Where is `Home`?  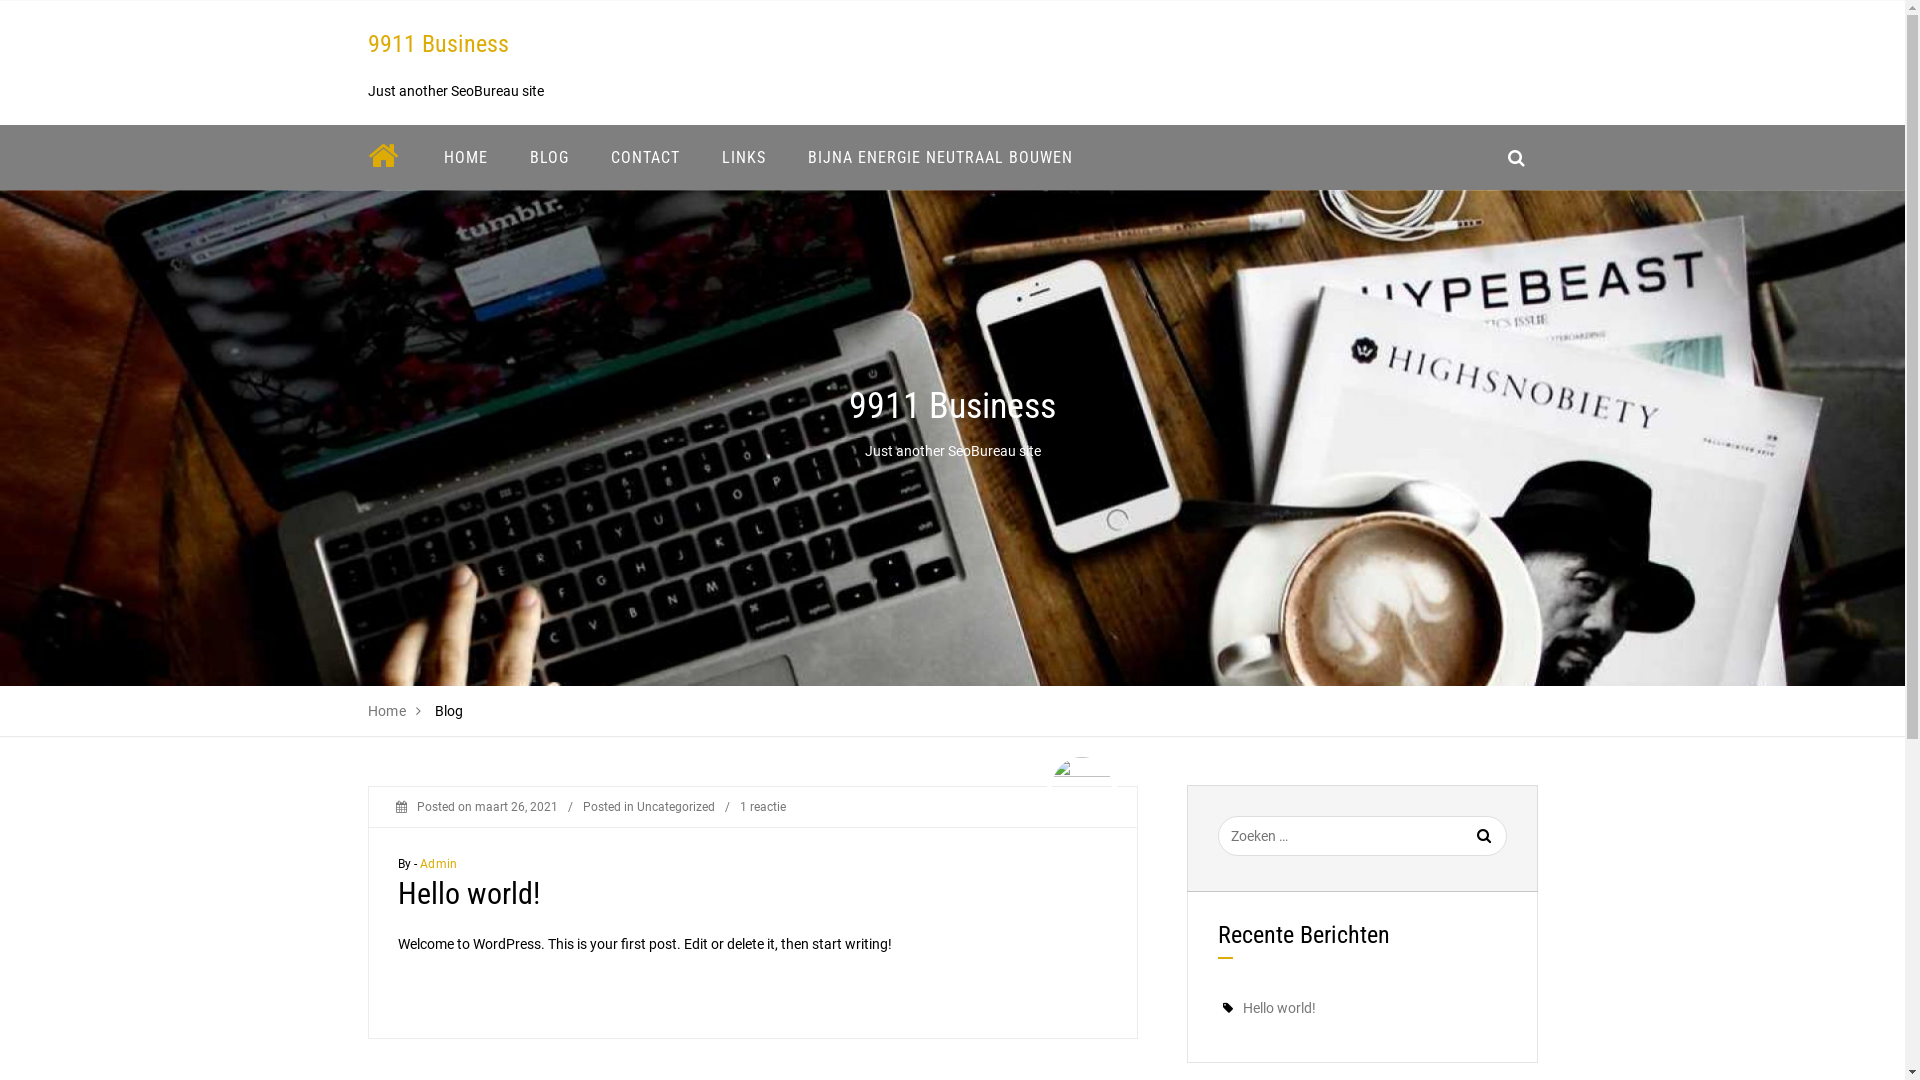
Home is located at coordinates (388, 711).